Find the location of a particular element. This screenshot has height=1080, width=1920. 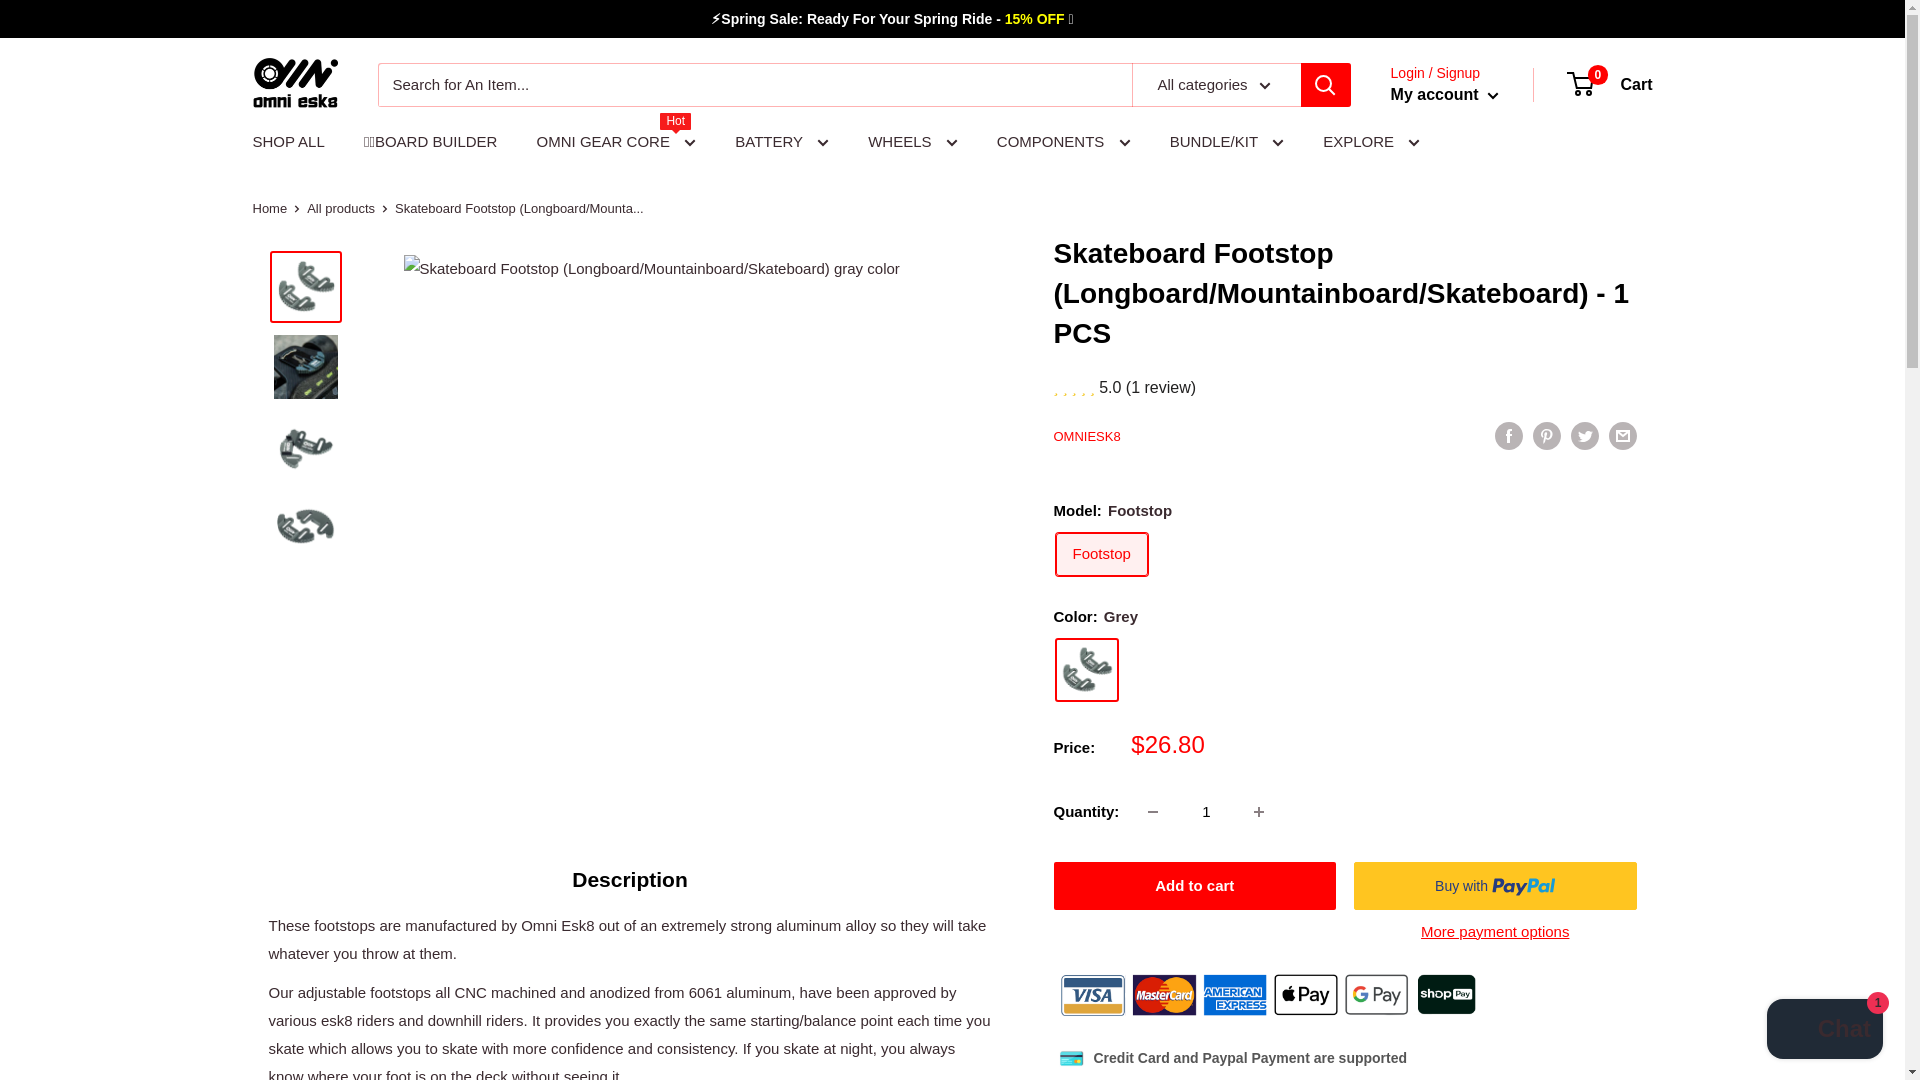

Increase quantity by 1 is located at coordinates (1259, 811).